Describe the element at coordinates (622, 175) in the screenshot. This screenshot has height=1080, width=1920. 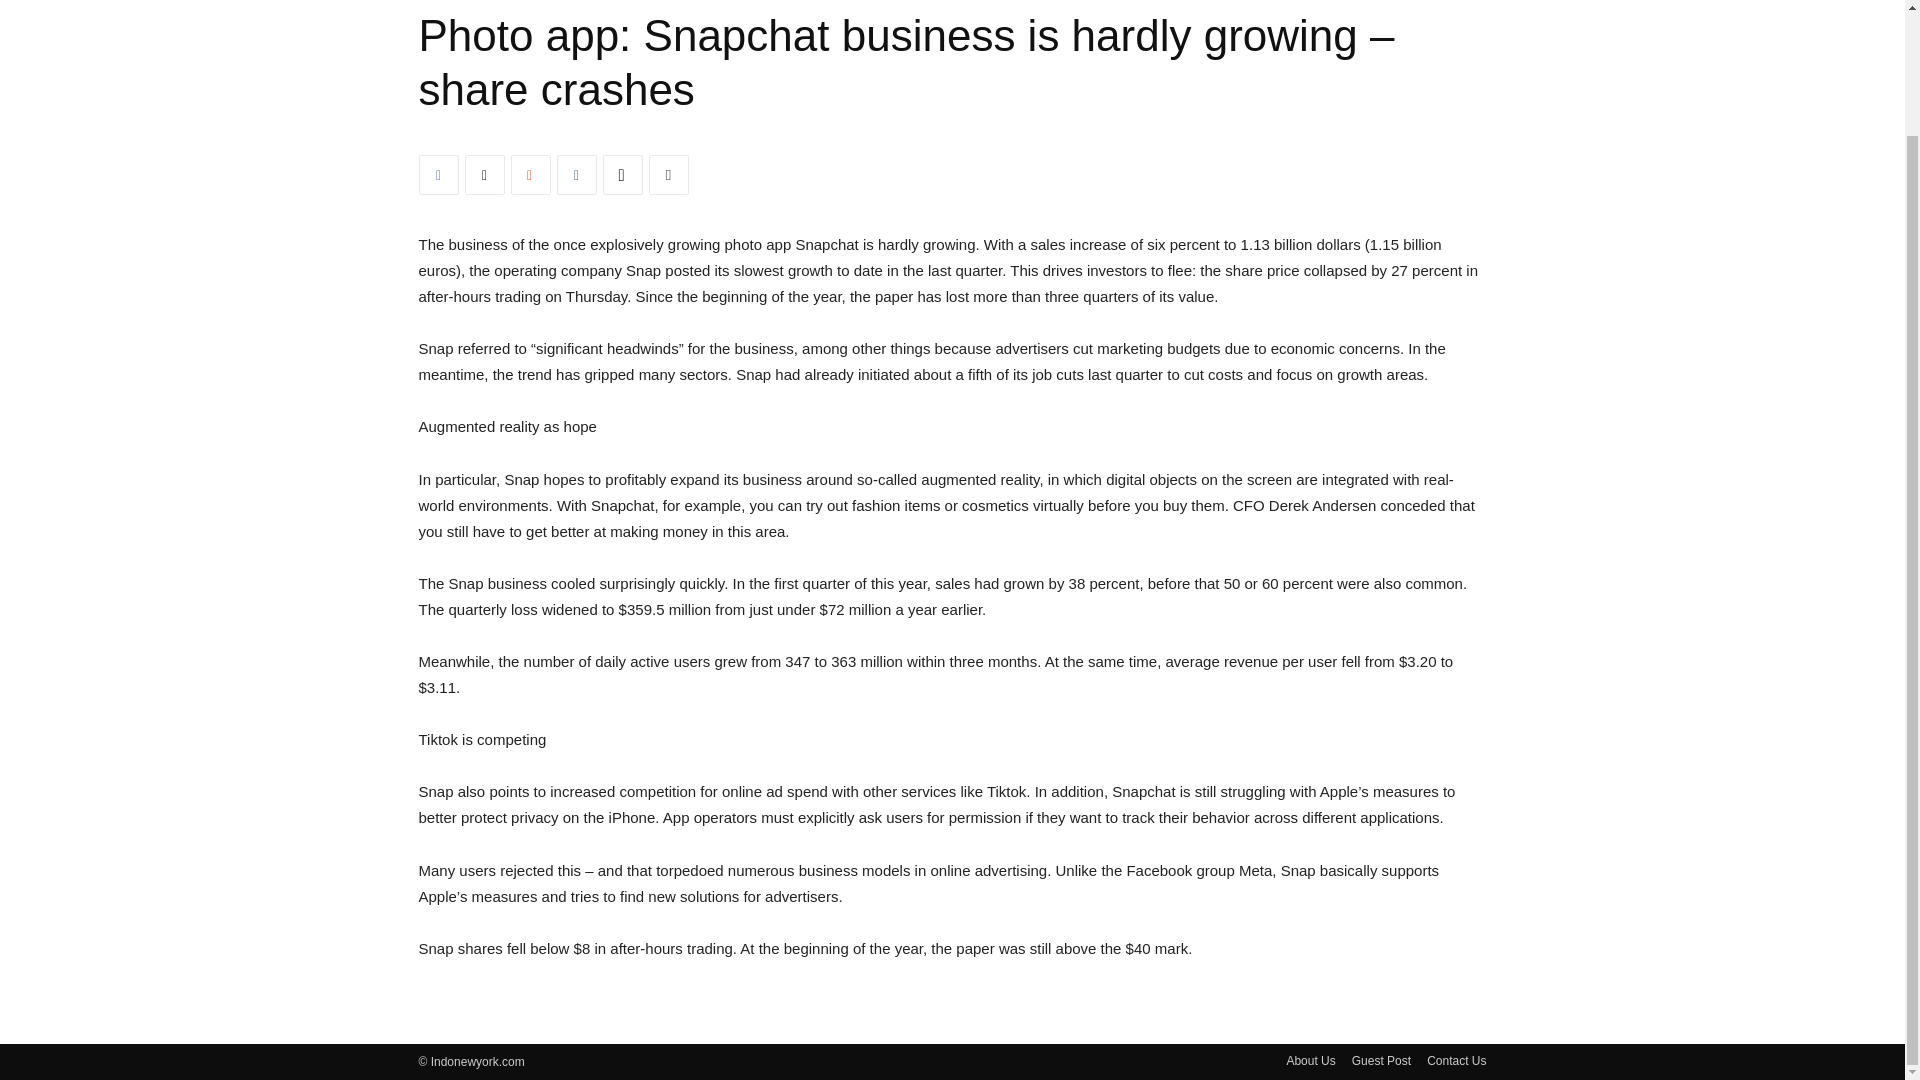
I see `Digg` at that location.